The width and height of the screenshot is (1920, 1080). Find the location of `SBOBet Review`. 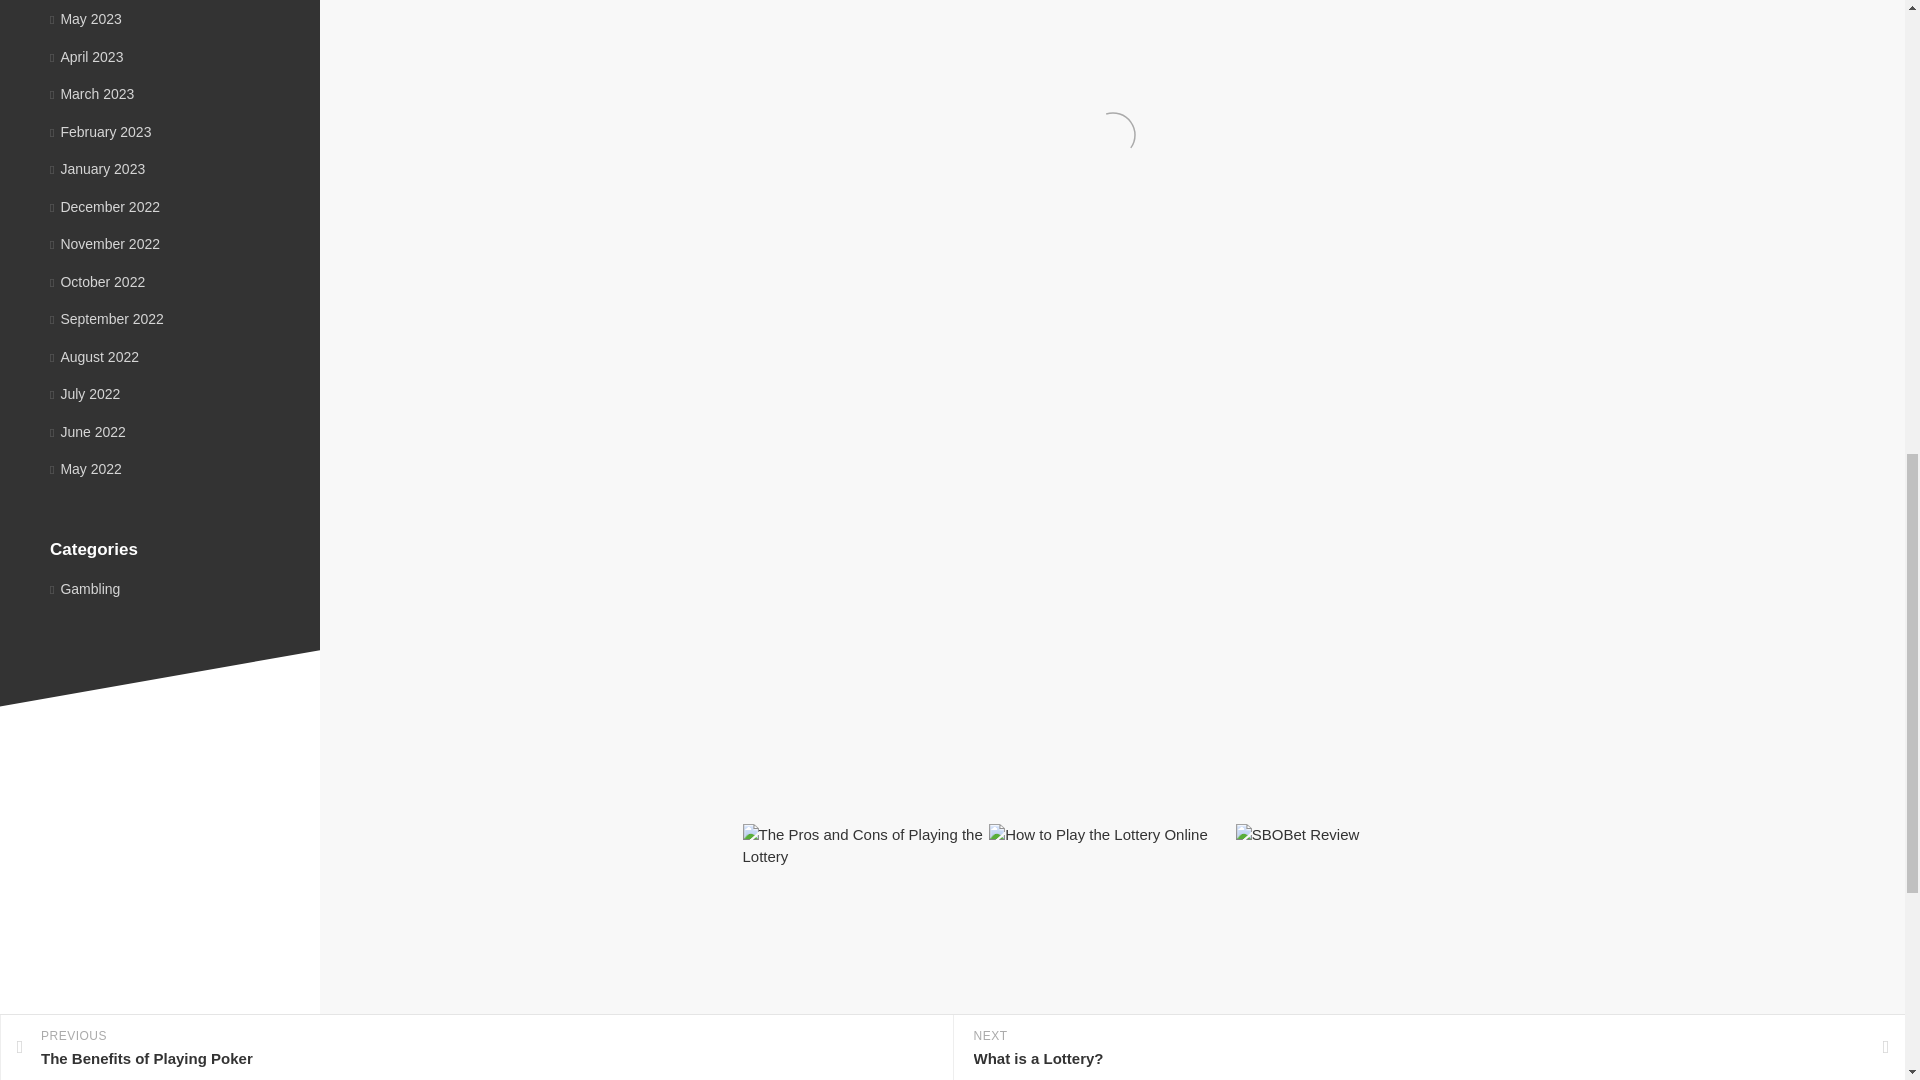

SBOBet Review is located at coordinates (1296, 993).